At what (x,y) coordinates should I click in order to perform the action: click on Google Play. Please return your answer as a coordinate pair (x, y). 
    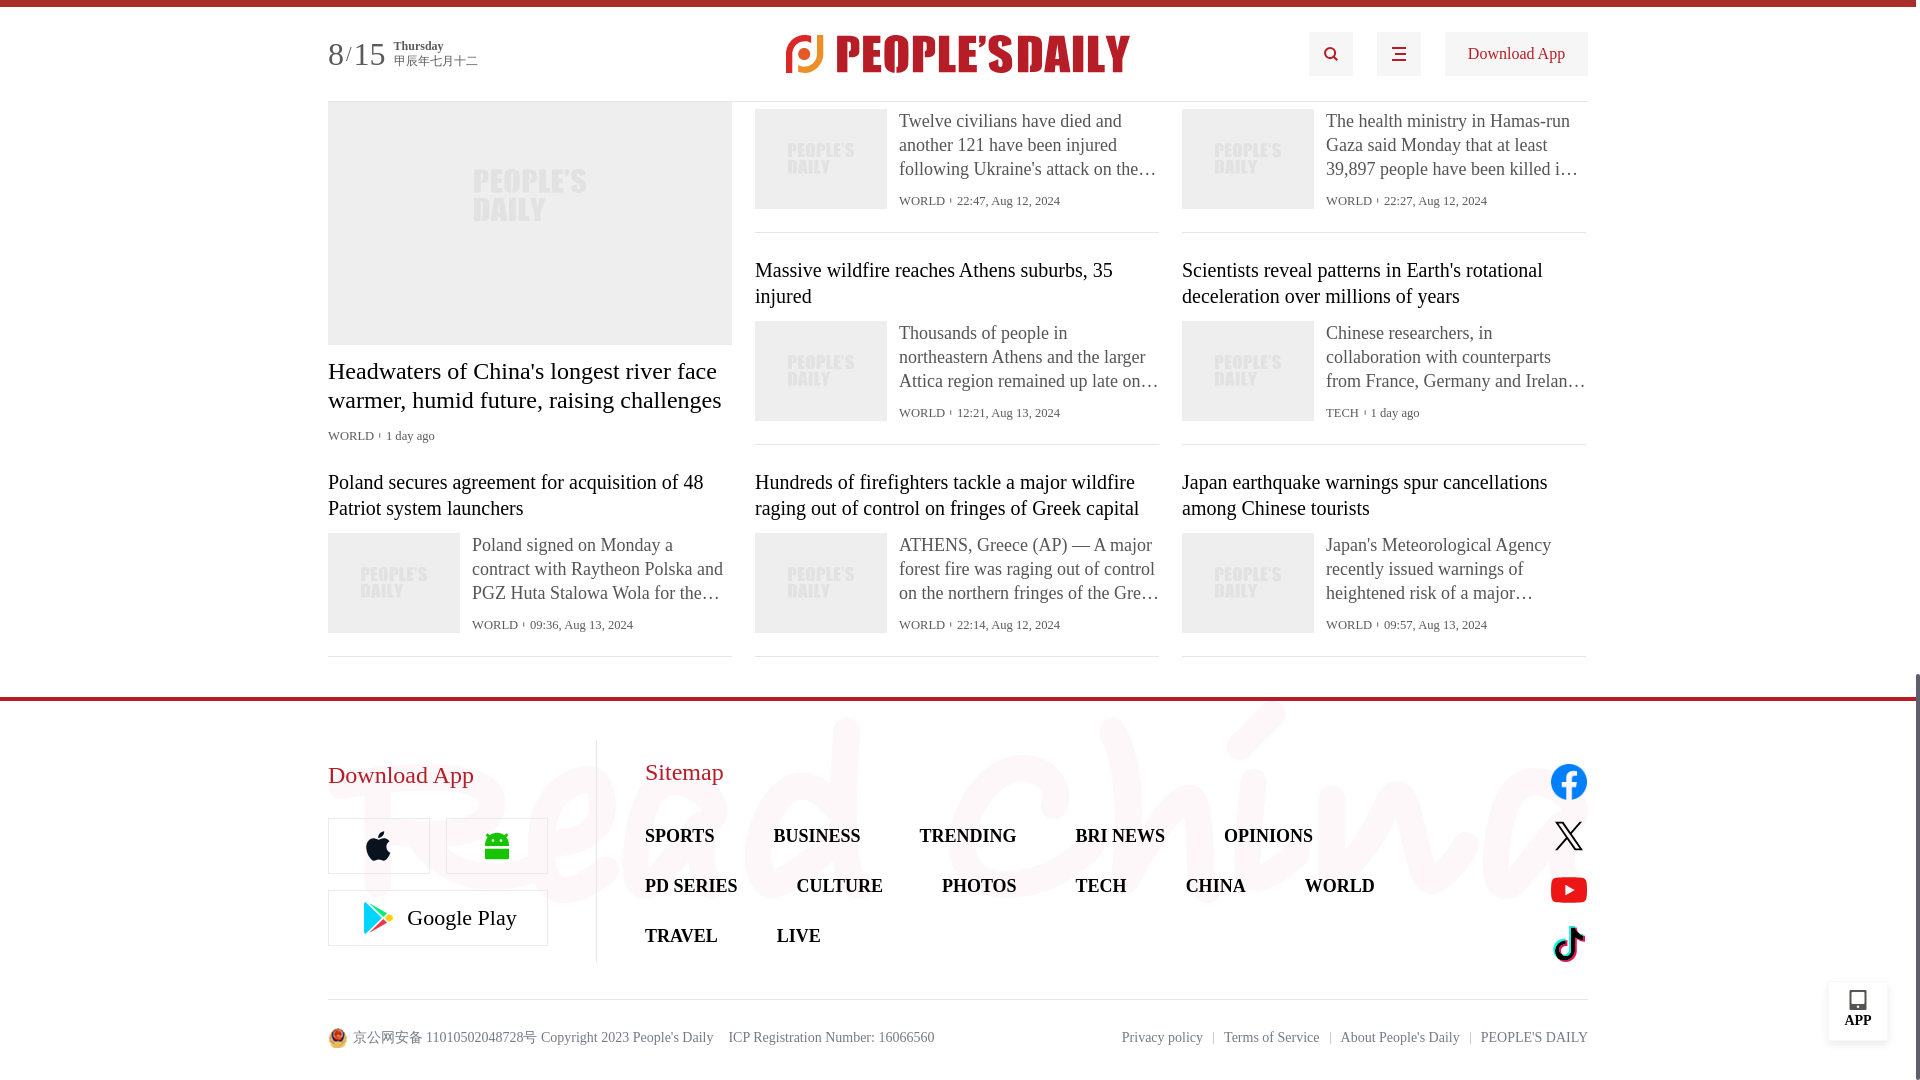
    Looking at the image, I should click on (438, 918).